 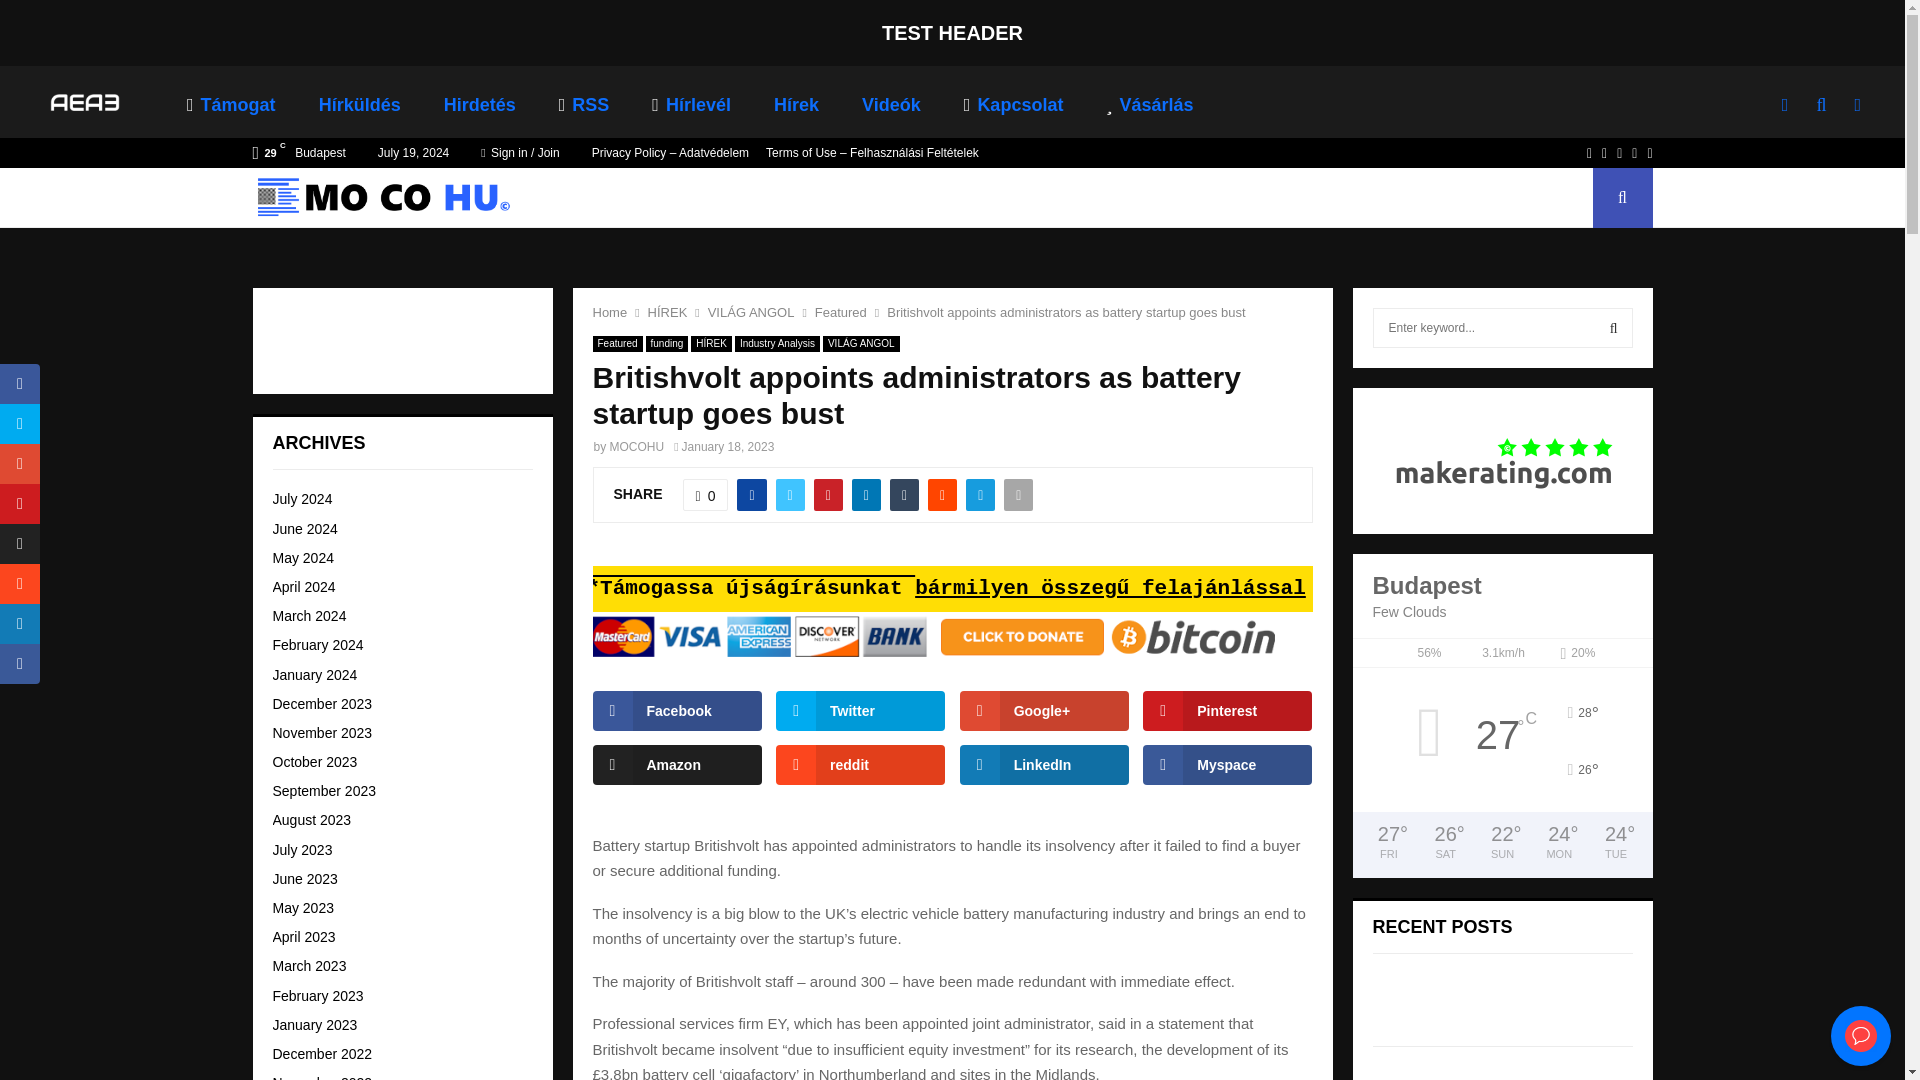 I want to click on Kapcsolat, so click(x=1028, y=104).